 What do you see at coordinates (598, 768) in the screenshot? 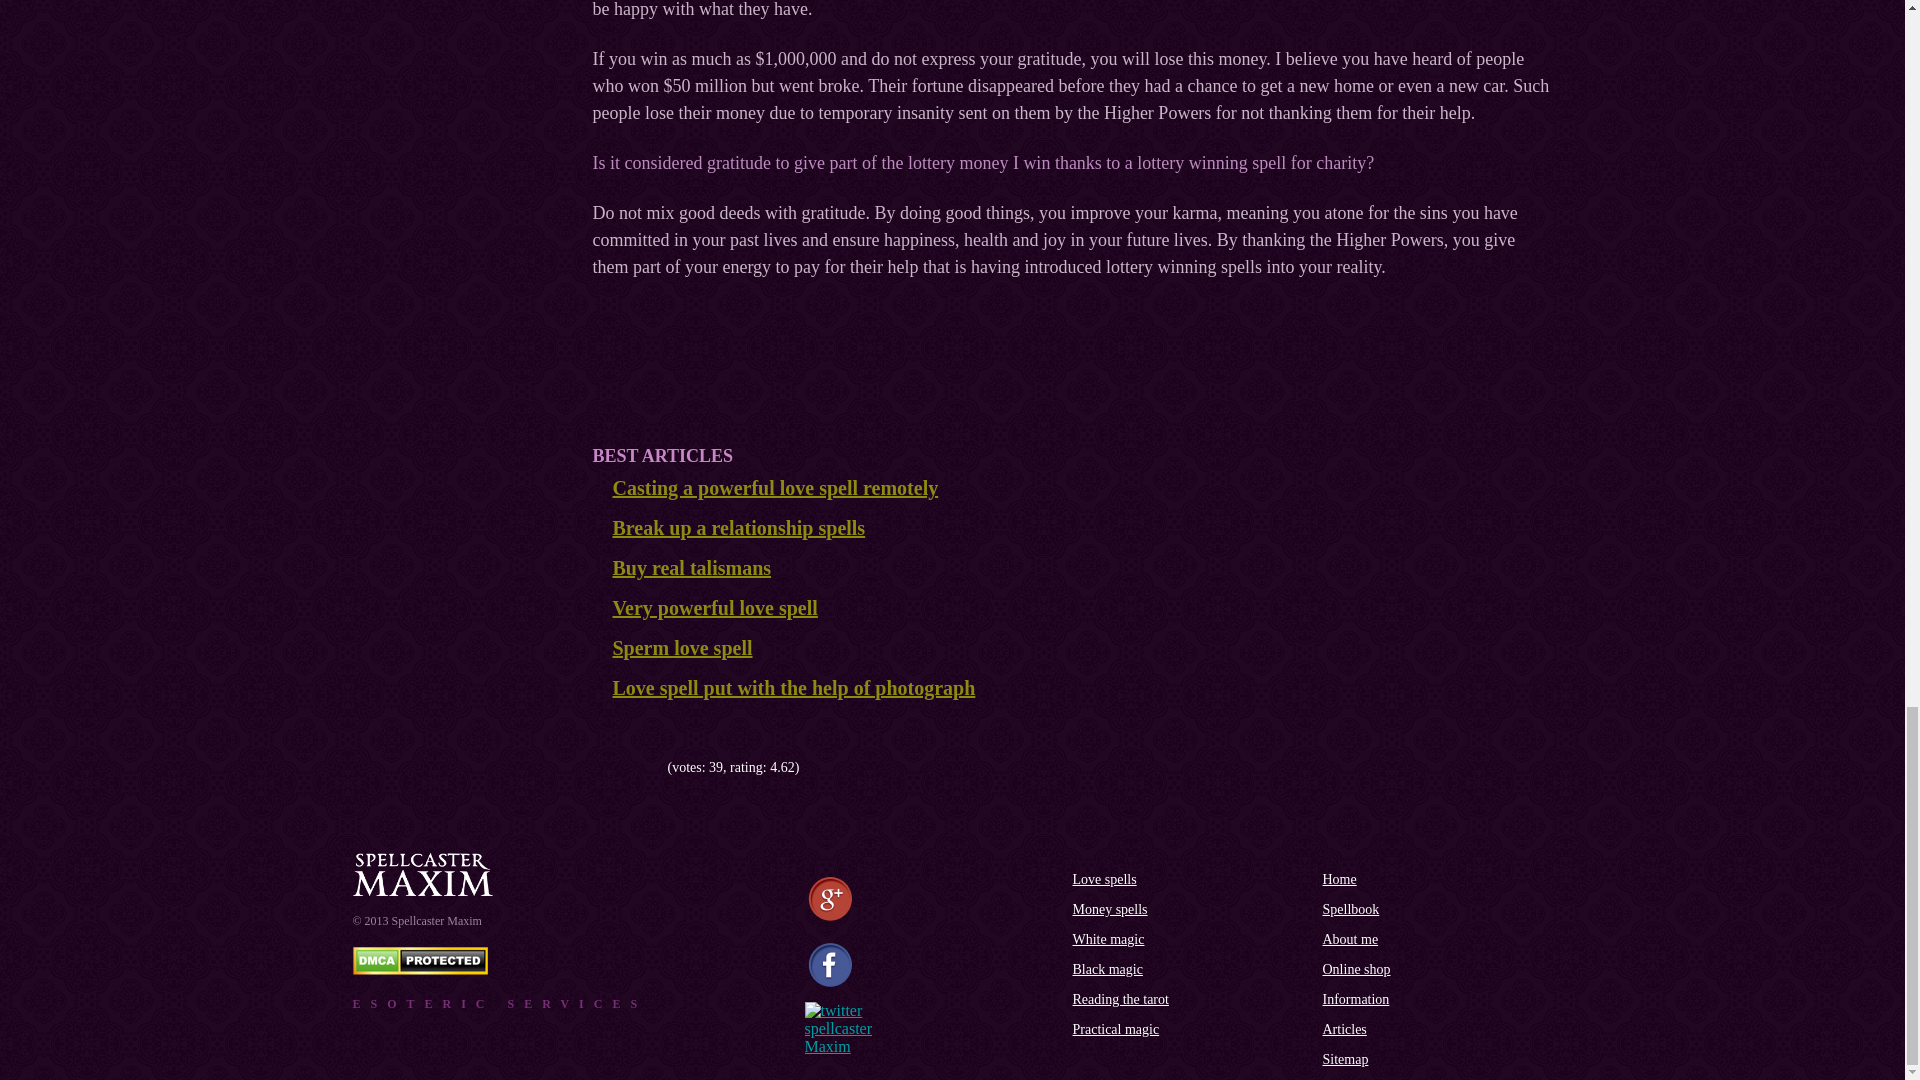
I see `1` at bounding box center [598, 768].